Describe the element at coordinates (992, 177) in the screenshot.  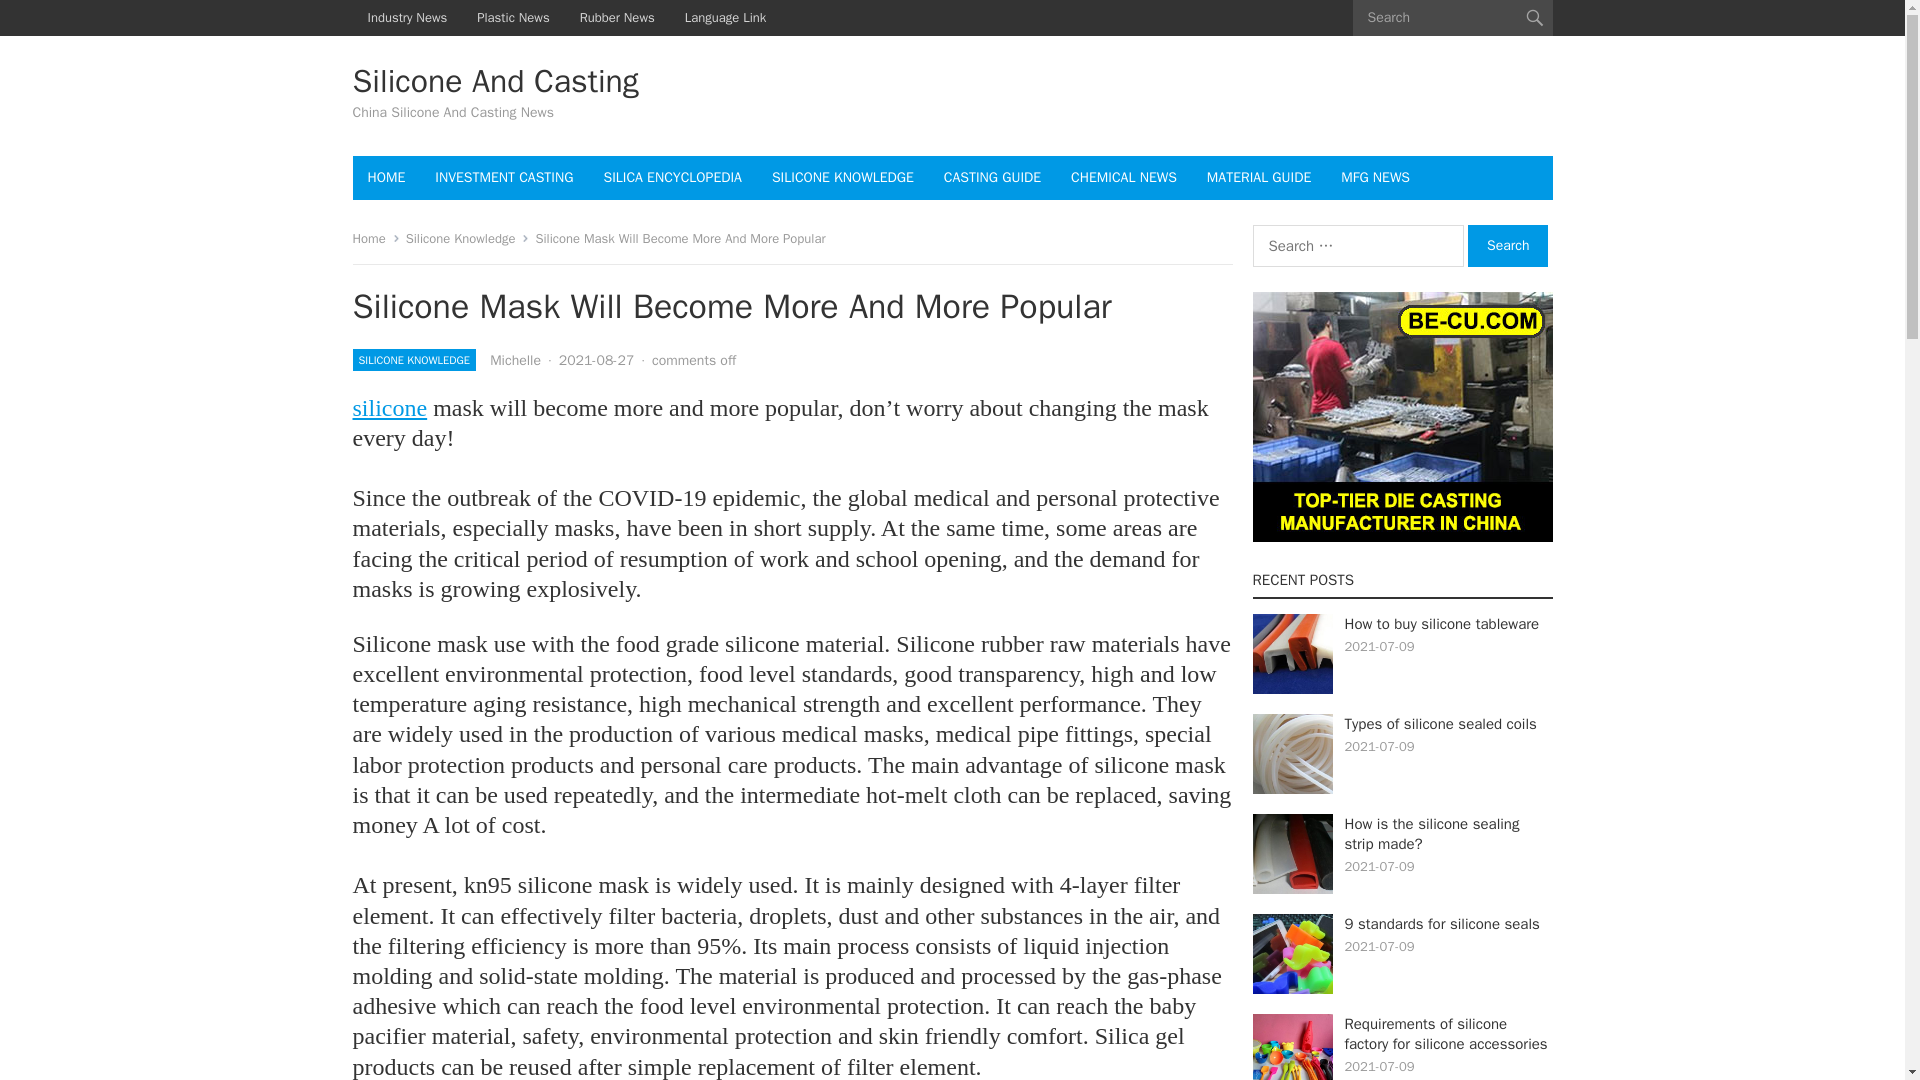
I see `CASTING GUIDE` at that location.